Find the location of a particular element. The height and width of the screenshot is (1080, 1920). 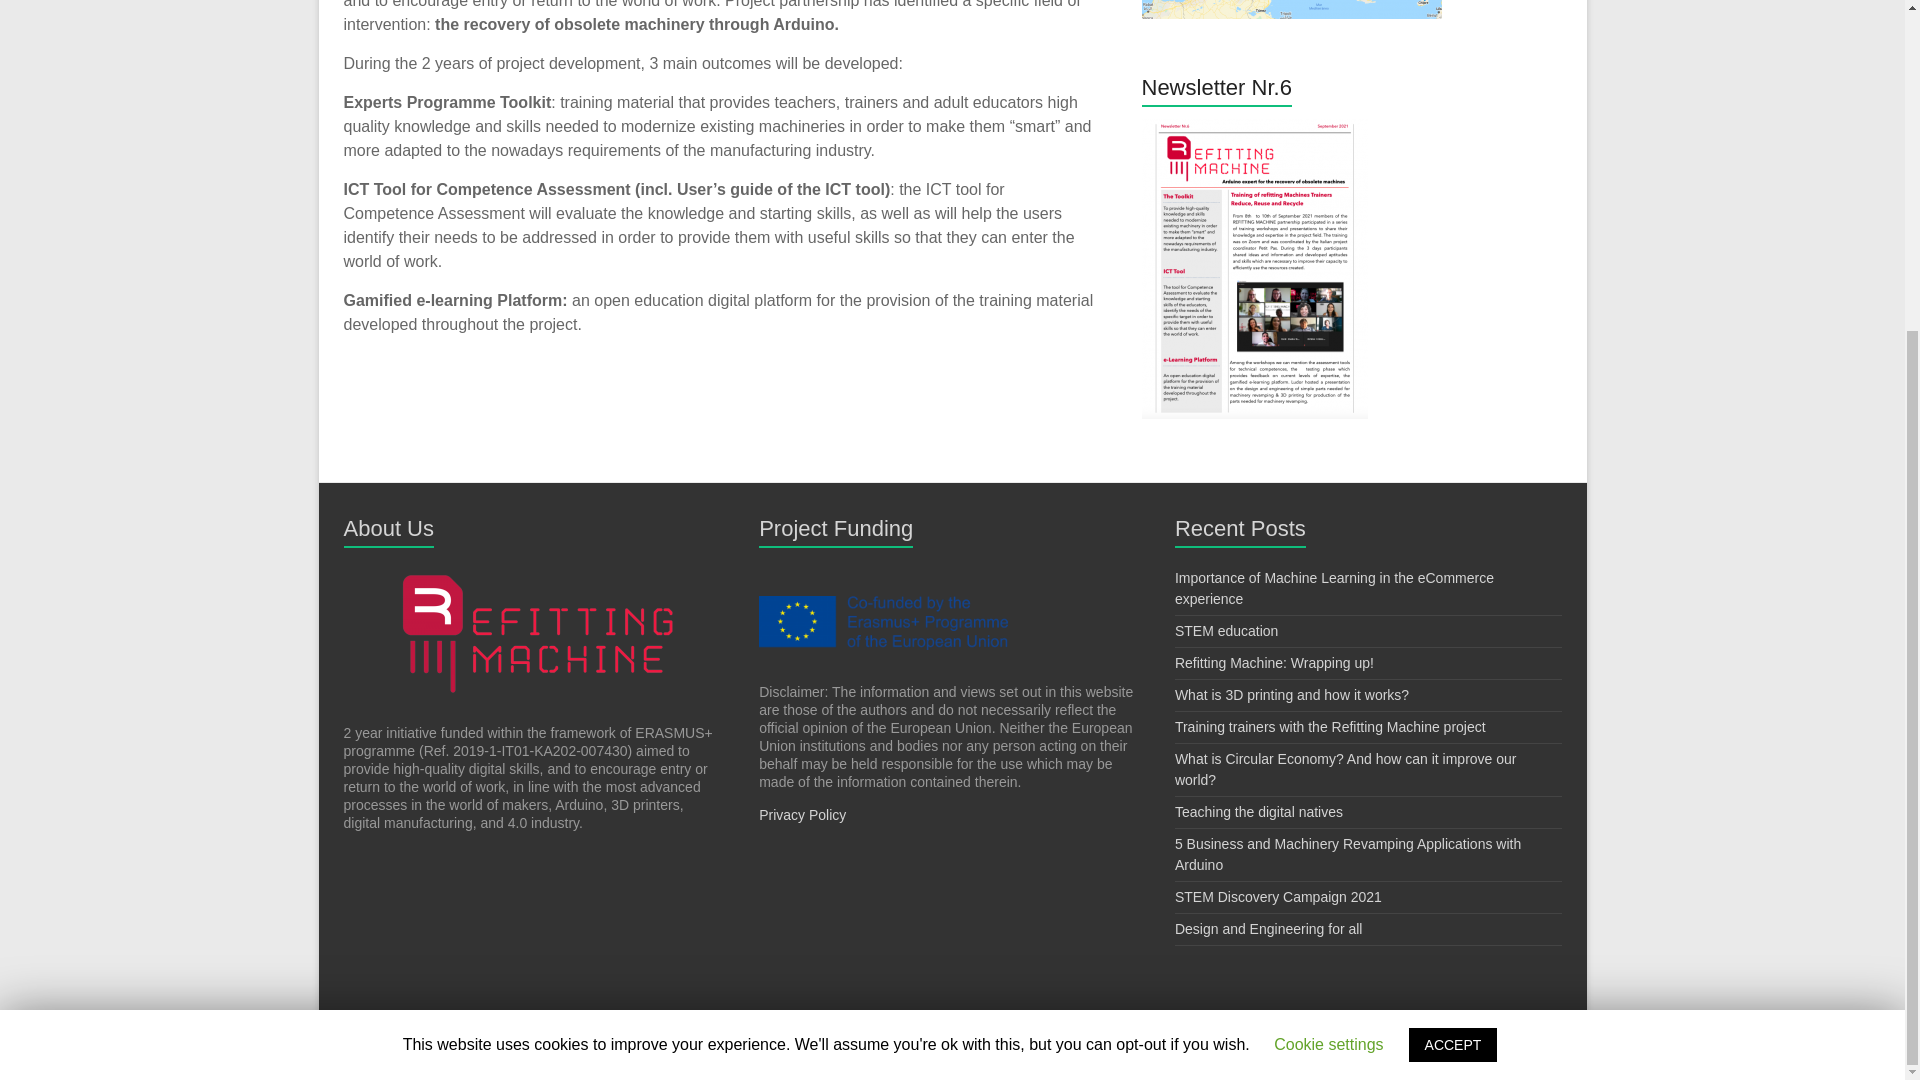

STEM Discovery Campaign 2021 is located at coordinates (1278, 896).